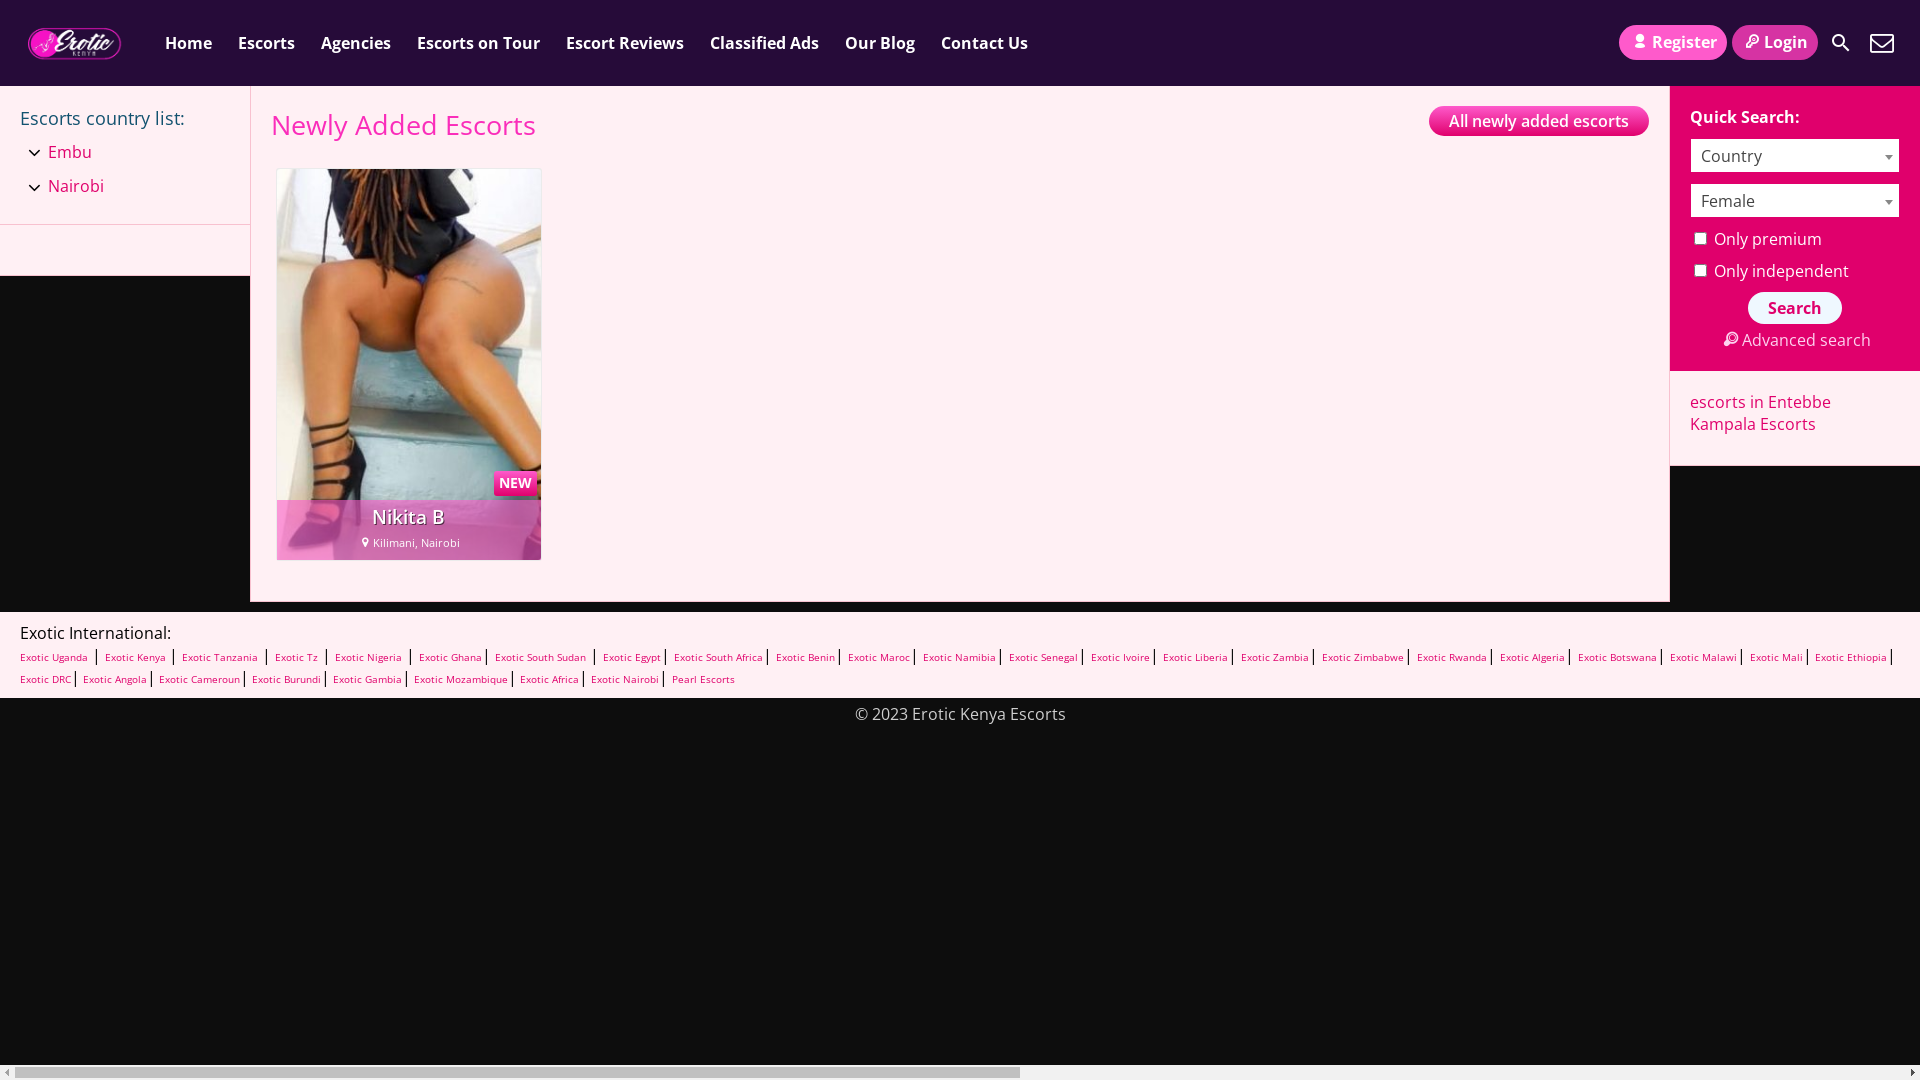  Describe the element at coordinates (46, 679) in the screenshot. I see `Exotic DRC` at that location.